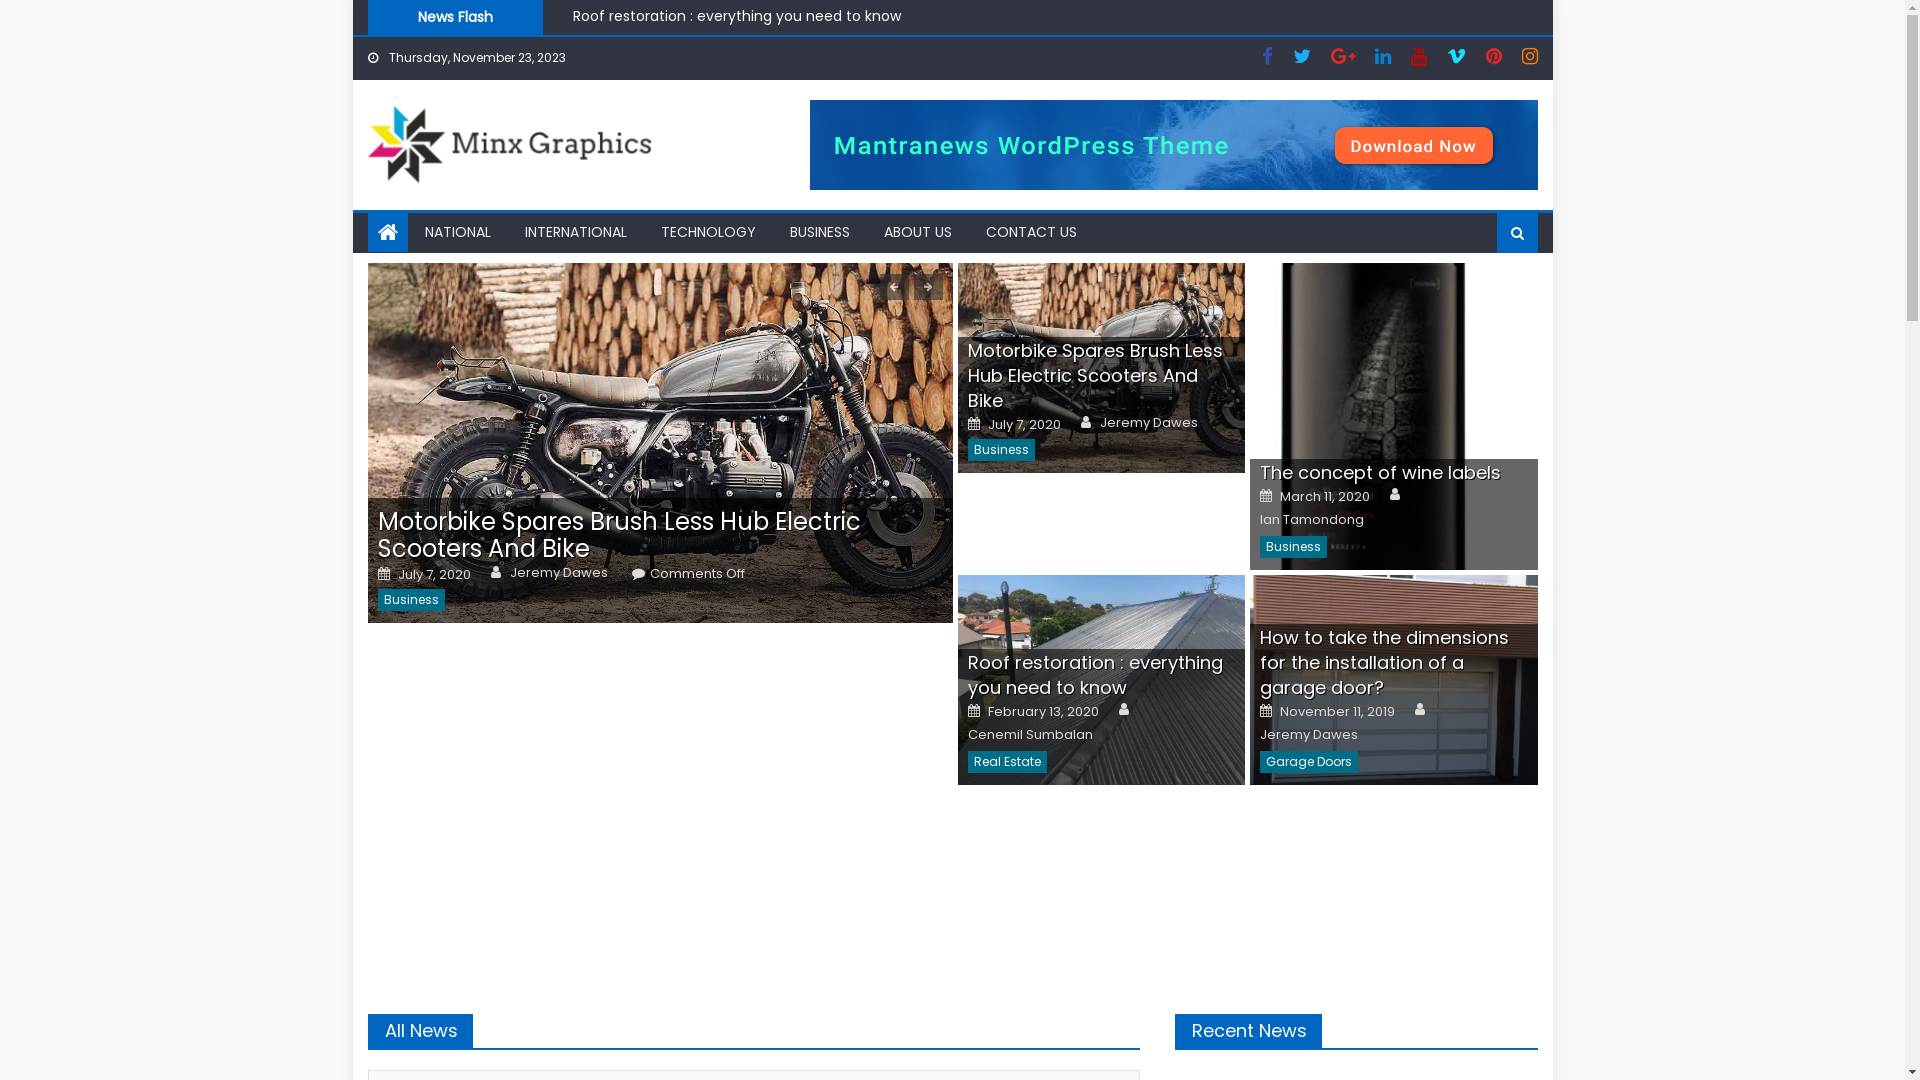 This screenshot has width=1920, height=1080. Describe the element at coordinates (1030, 735) in the screenshot. I see `Cenemil Sumbalan` at that location.